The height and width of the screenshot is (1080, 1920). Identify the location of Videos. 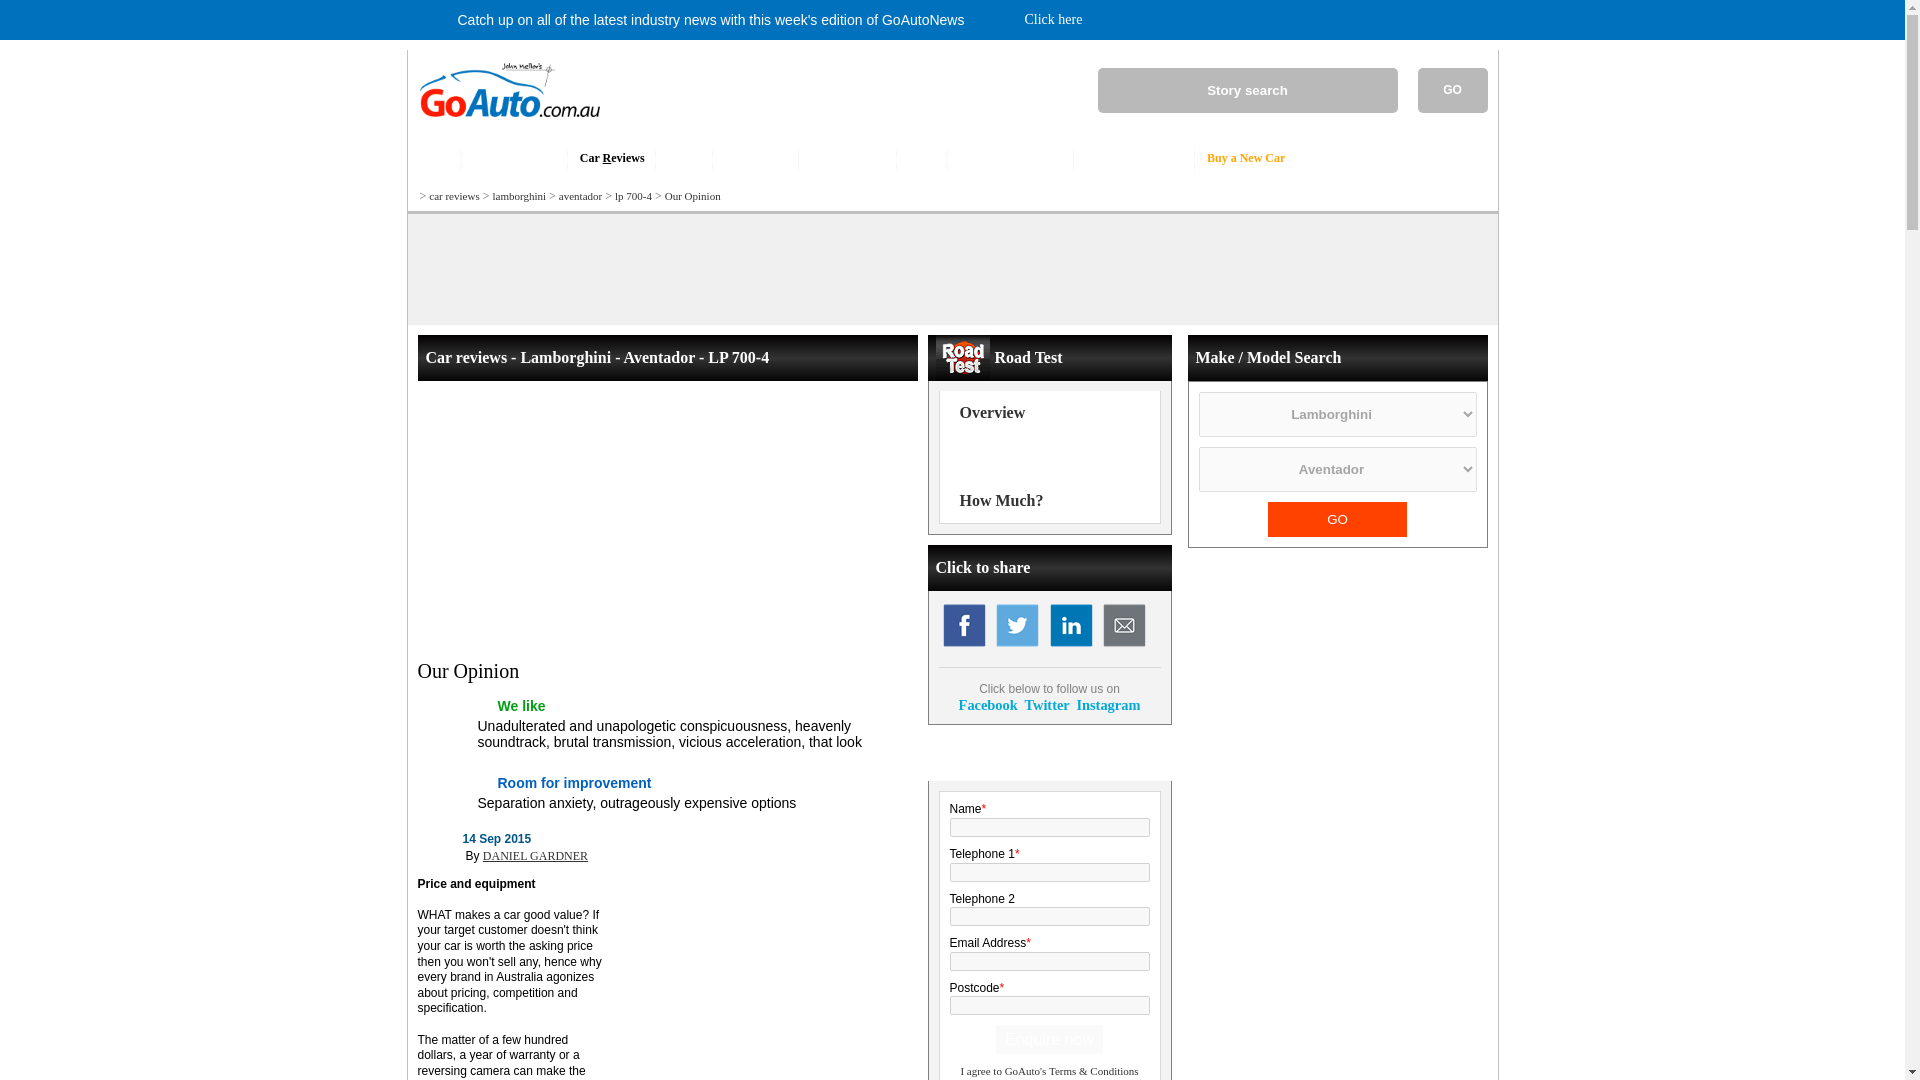
(684, 158).